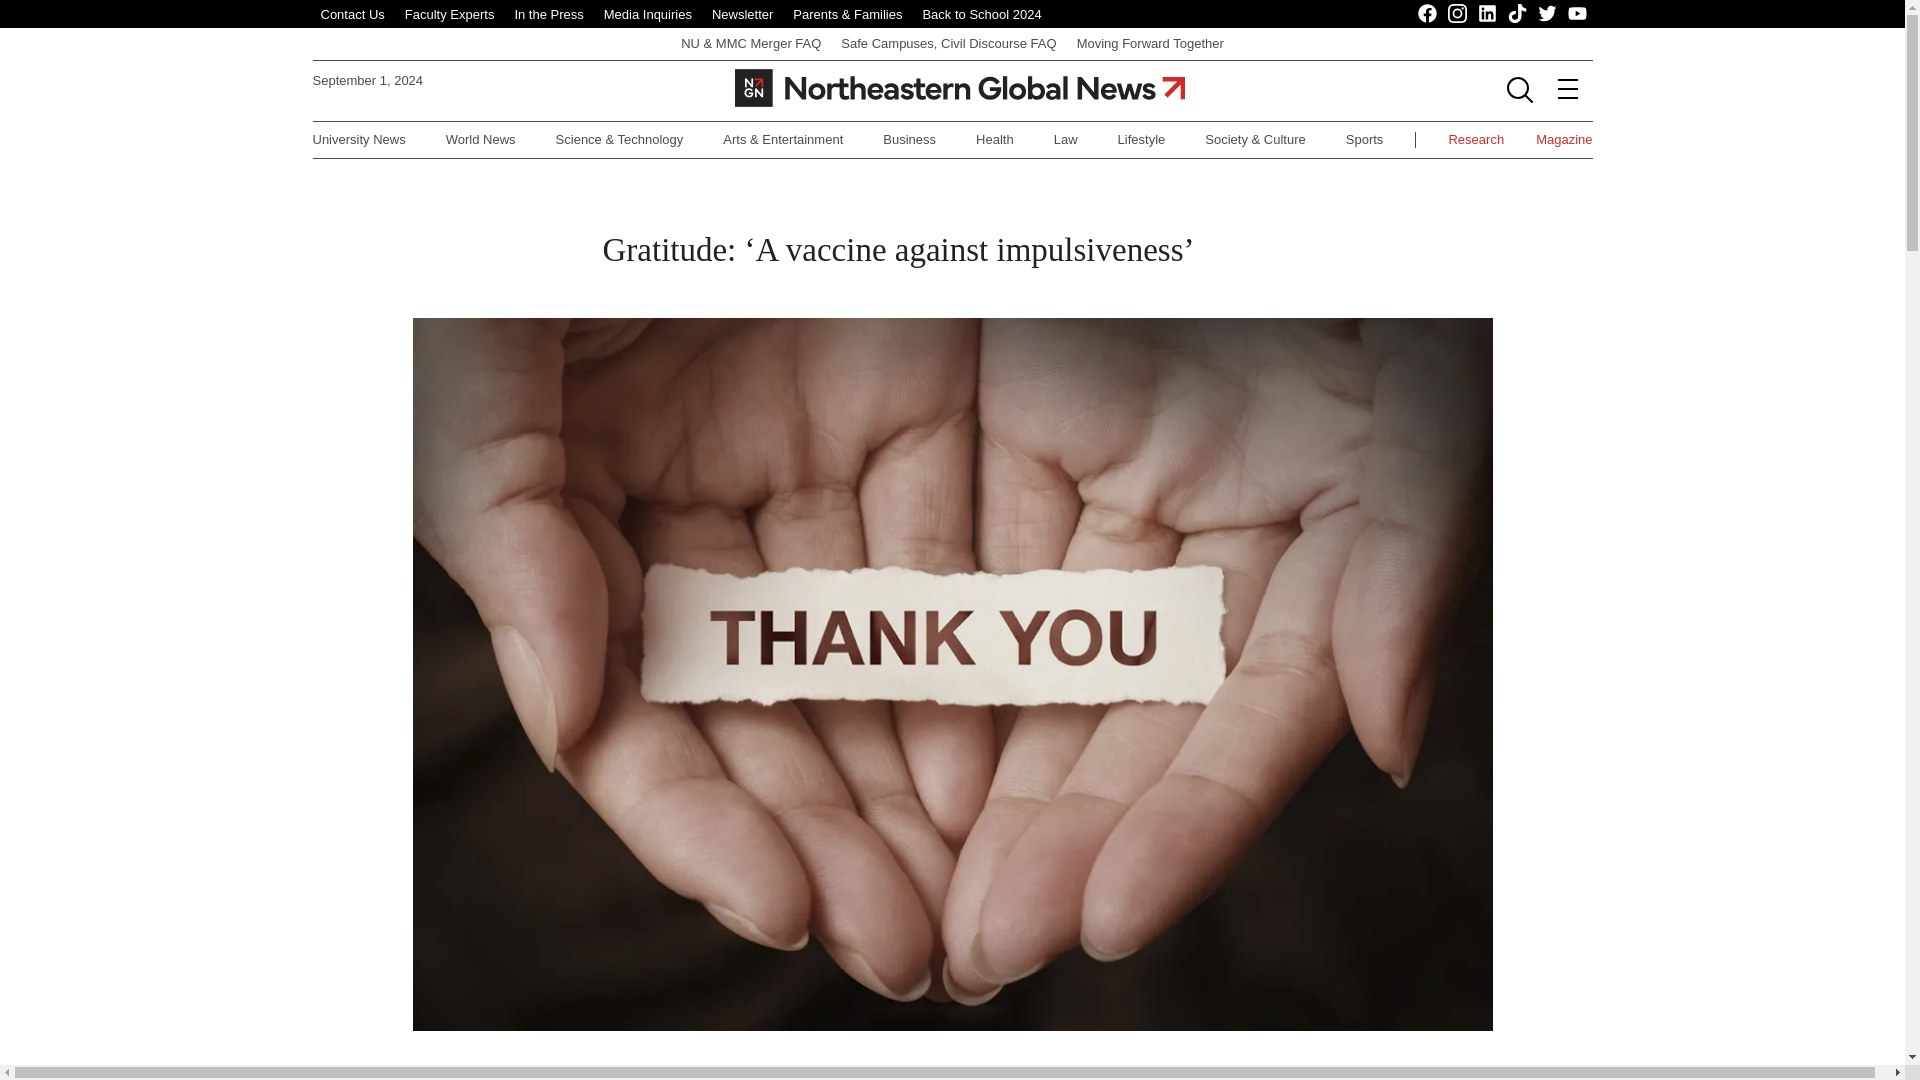  I want to click on Newsletter, so click(742, 14).